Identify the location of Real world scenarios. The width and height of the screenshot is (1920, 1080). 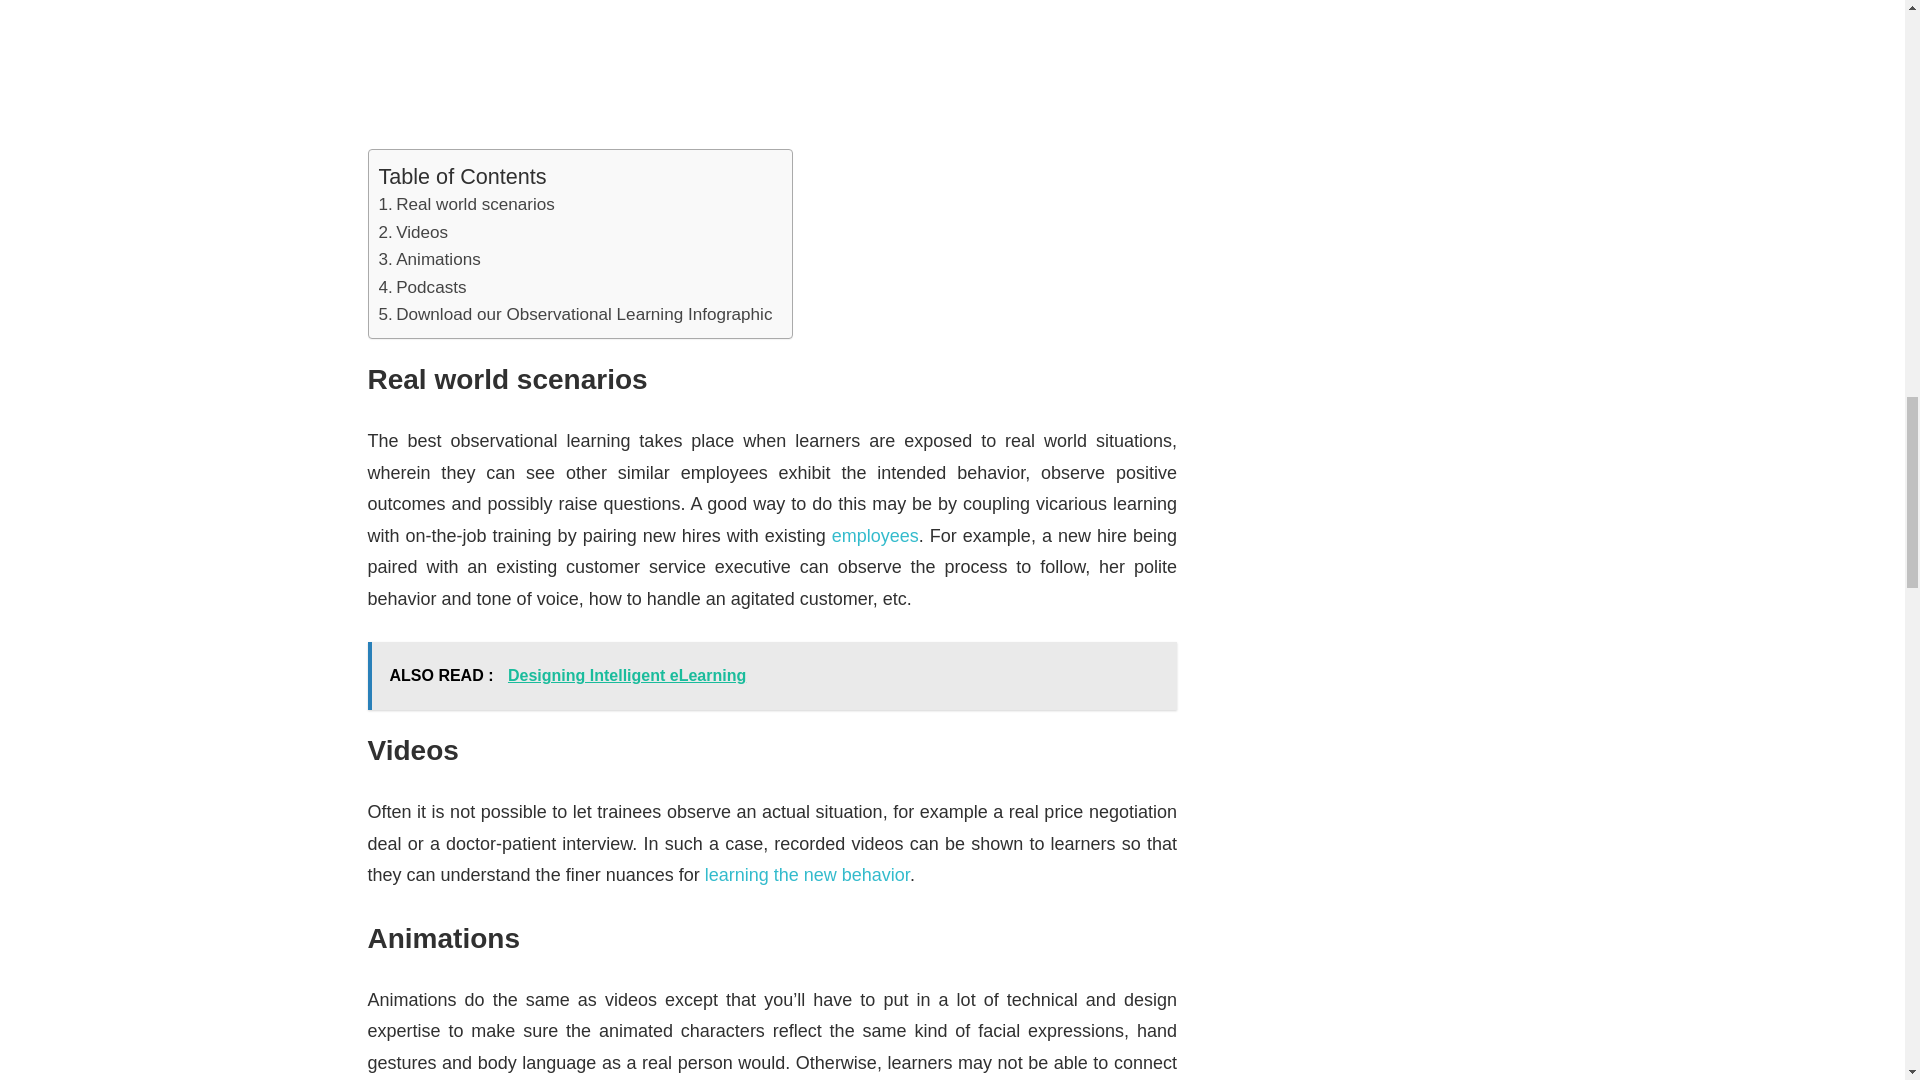
(466, 204).